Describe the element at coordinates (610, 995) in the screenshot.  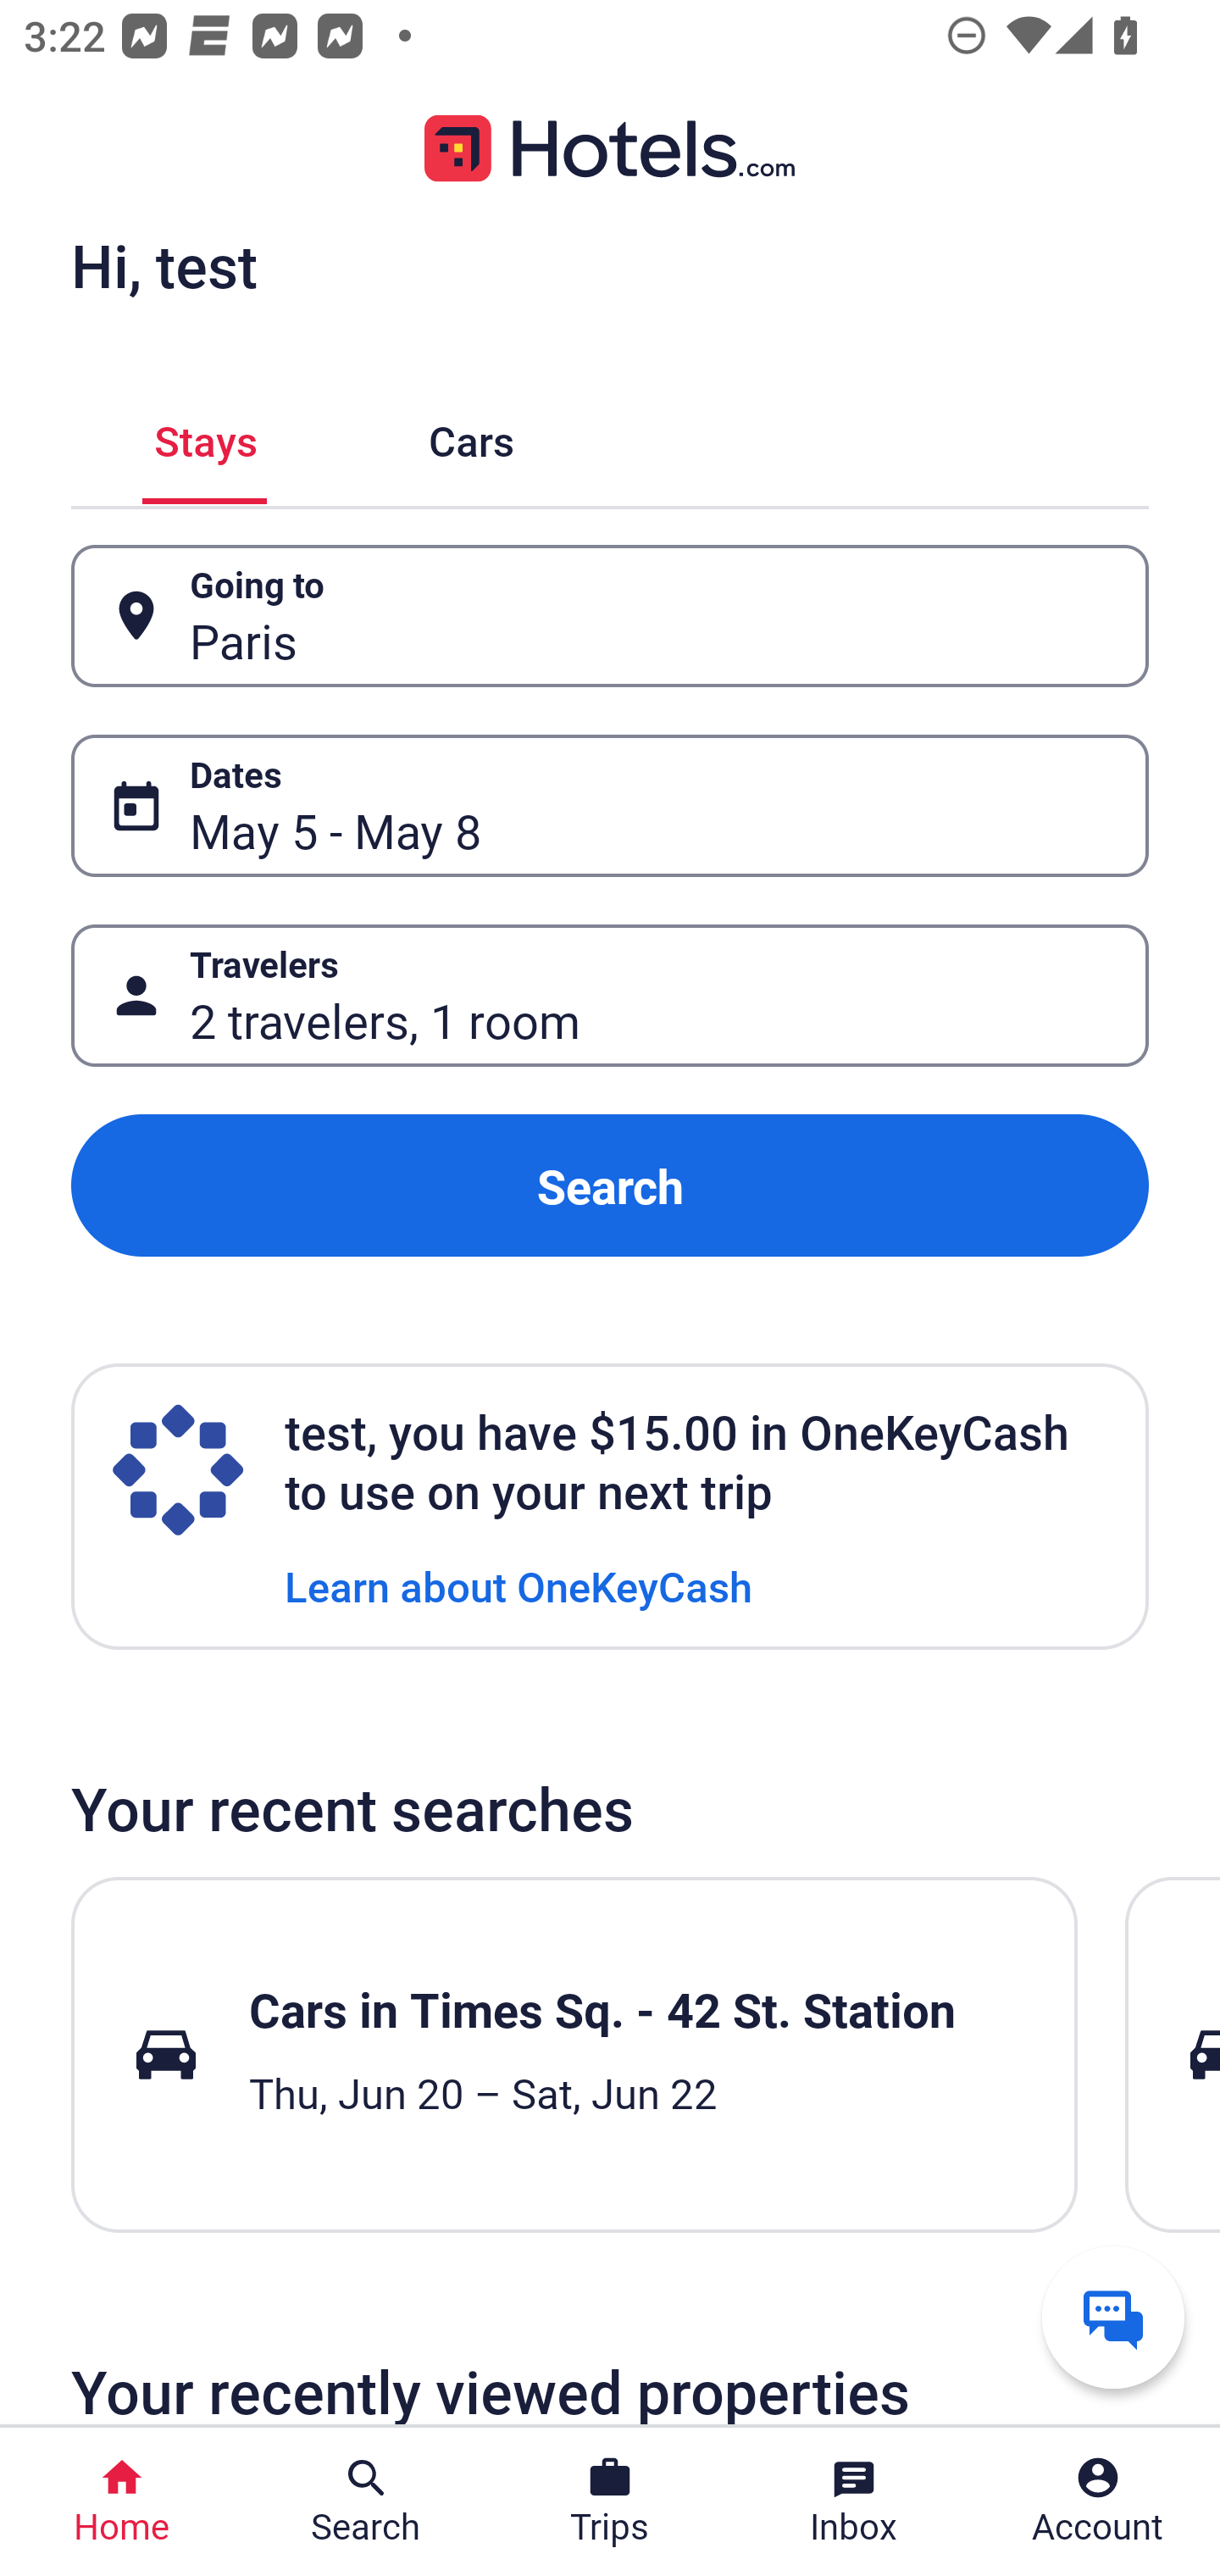
I see `Travelers Button 2 travelers, 1 room` at that location.